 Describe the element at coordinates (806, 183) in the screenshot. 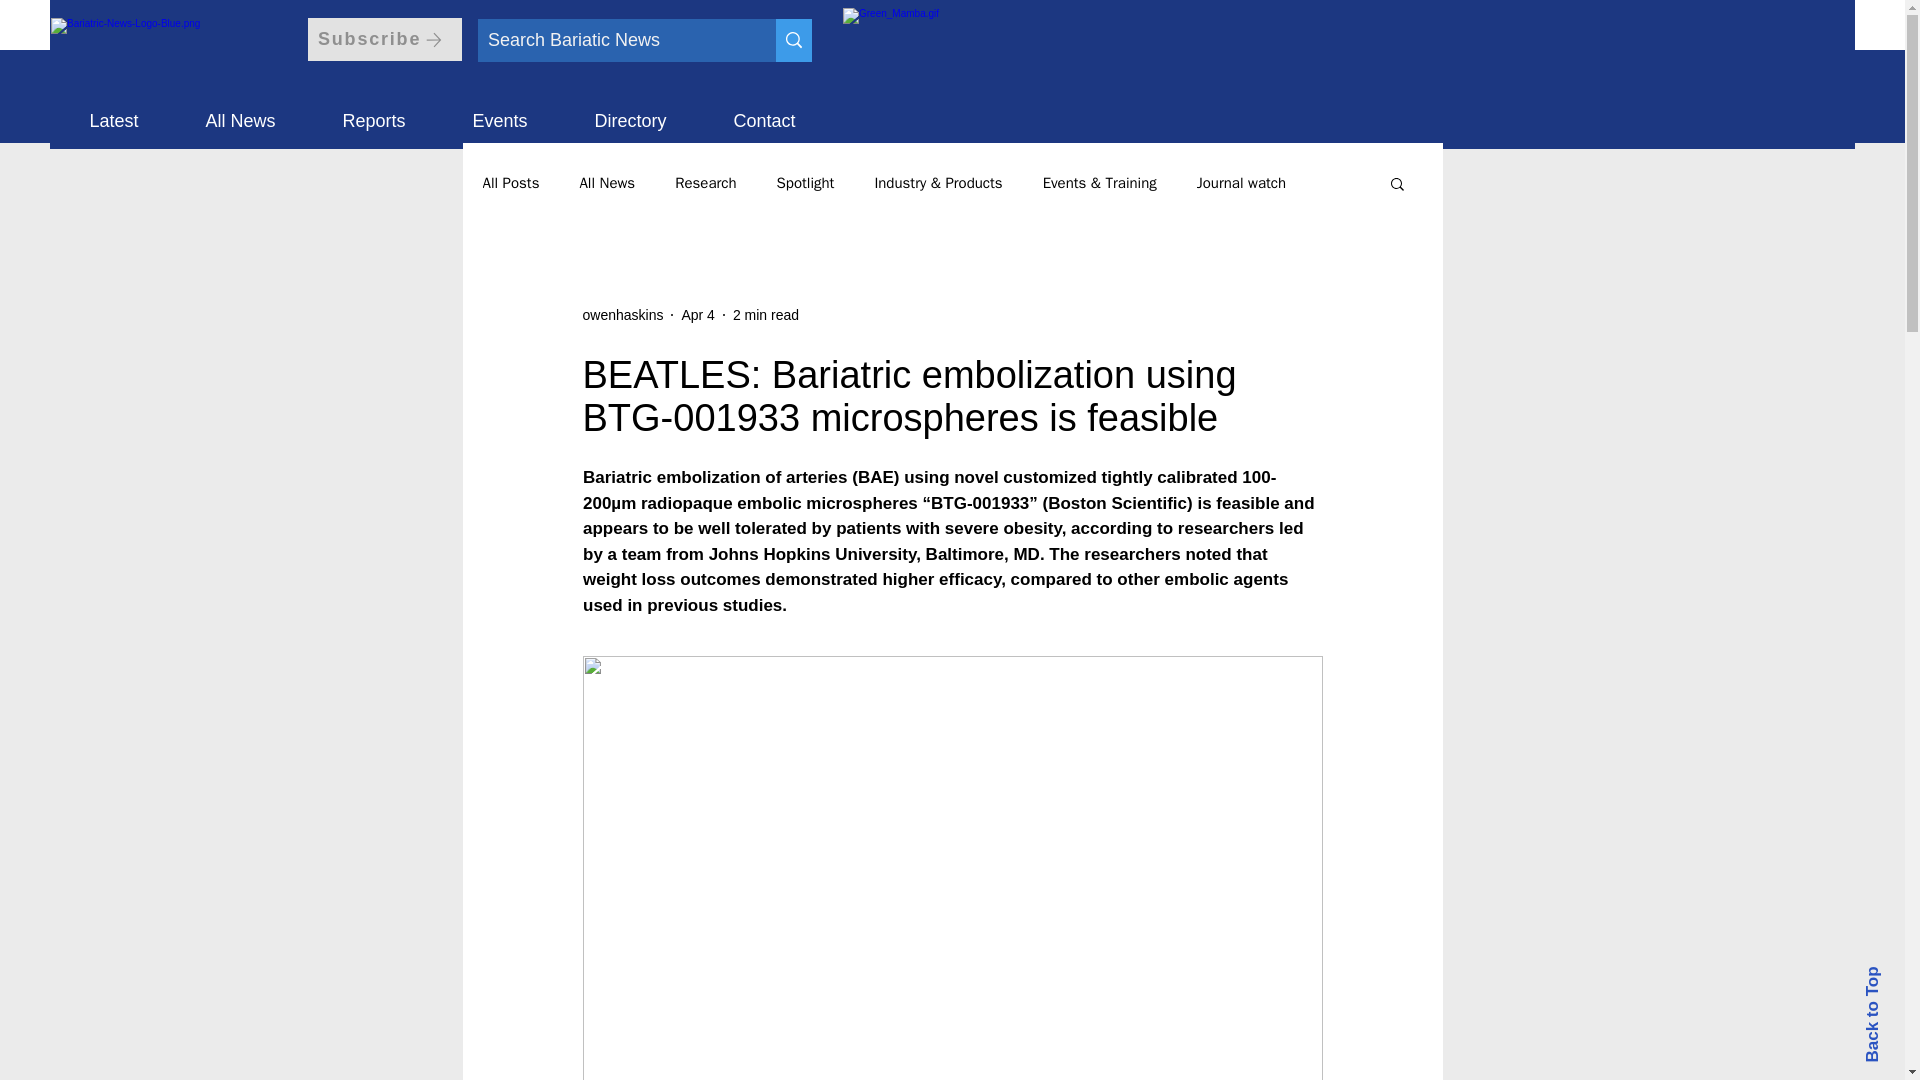

I see `Spotlight` at that location.